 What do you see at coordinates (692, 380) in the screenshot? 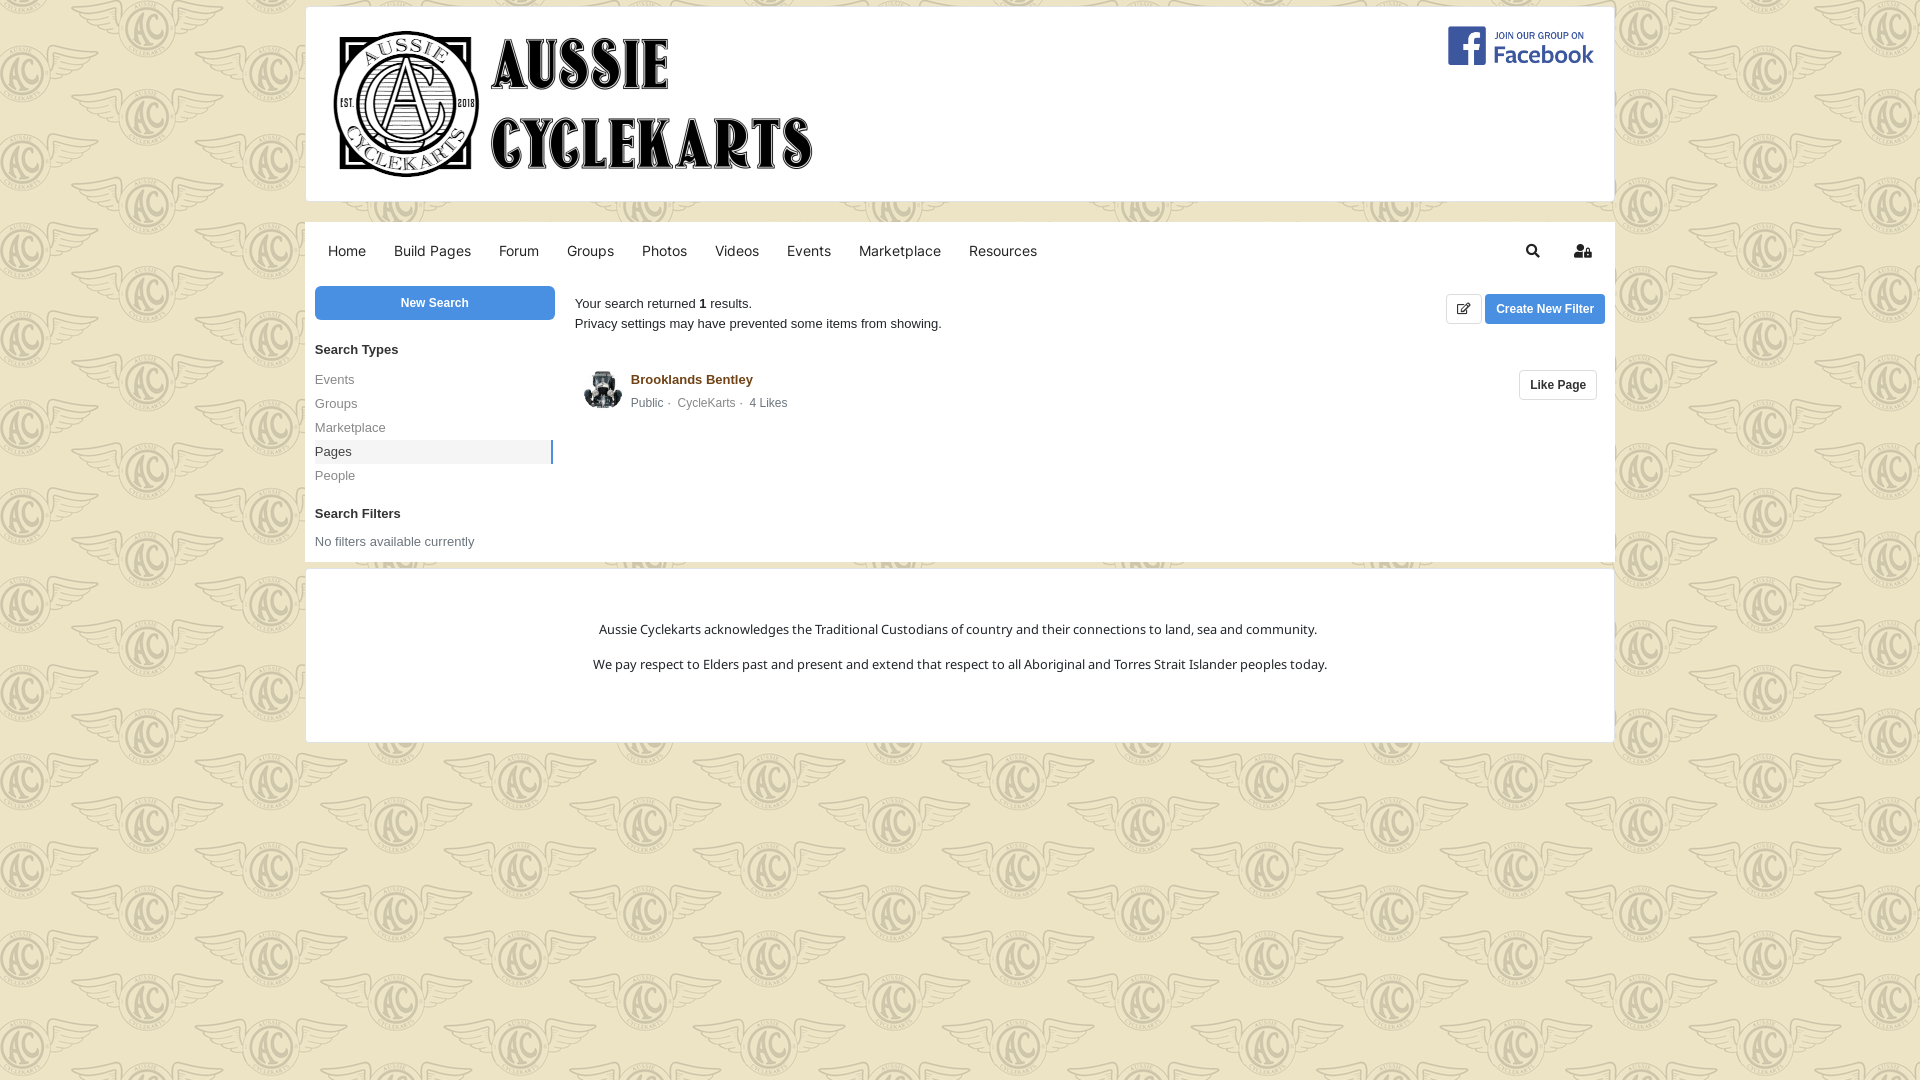
I see `Brooklands Bentley` at bounding box center [692, 380].